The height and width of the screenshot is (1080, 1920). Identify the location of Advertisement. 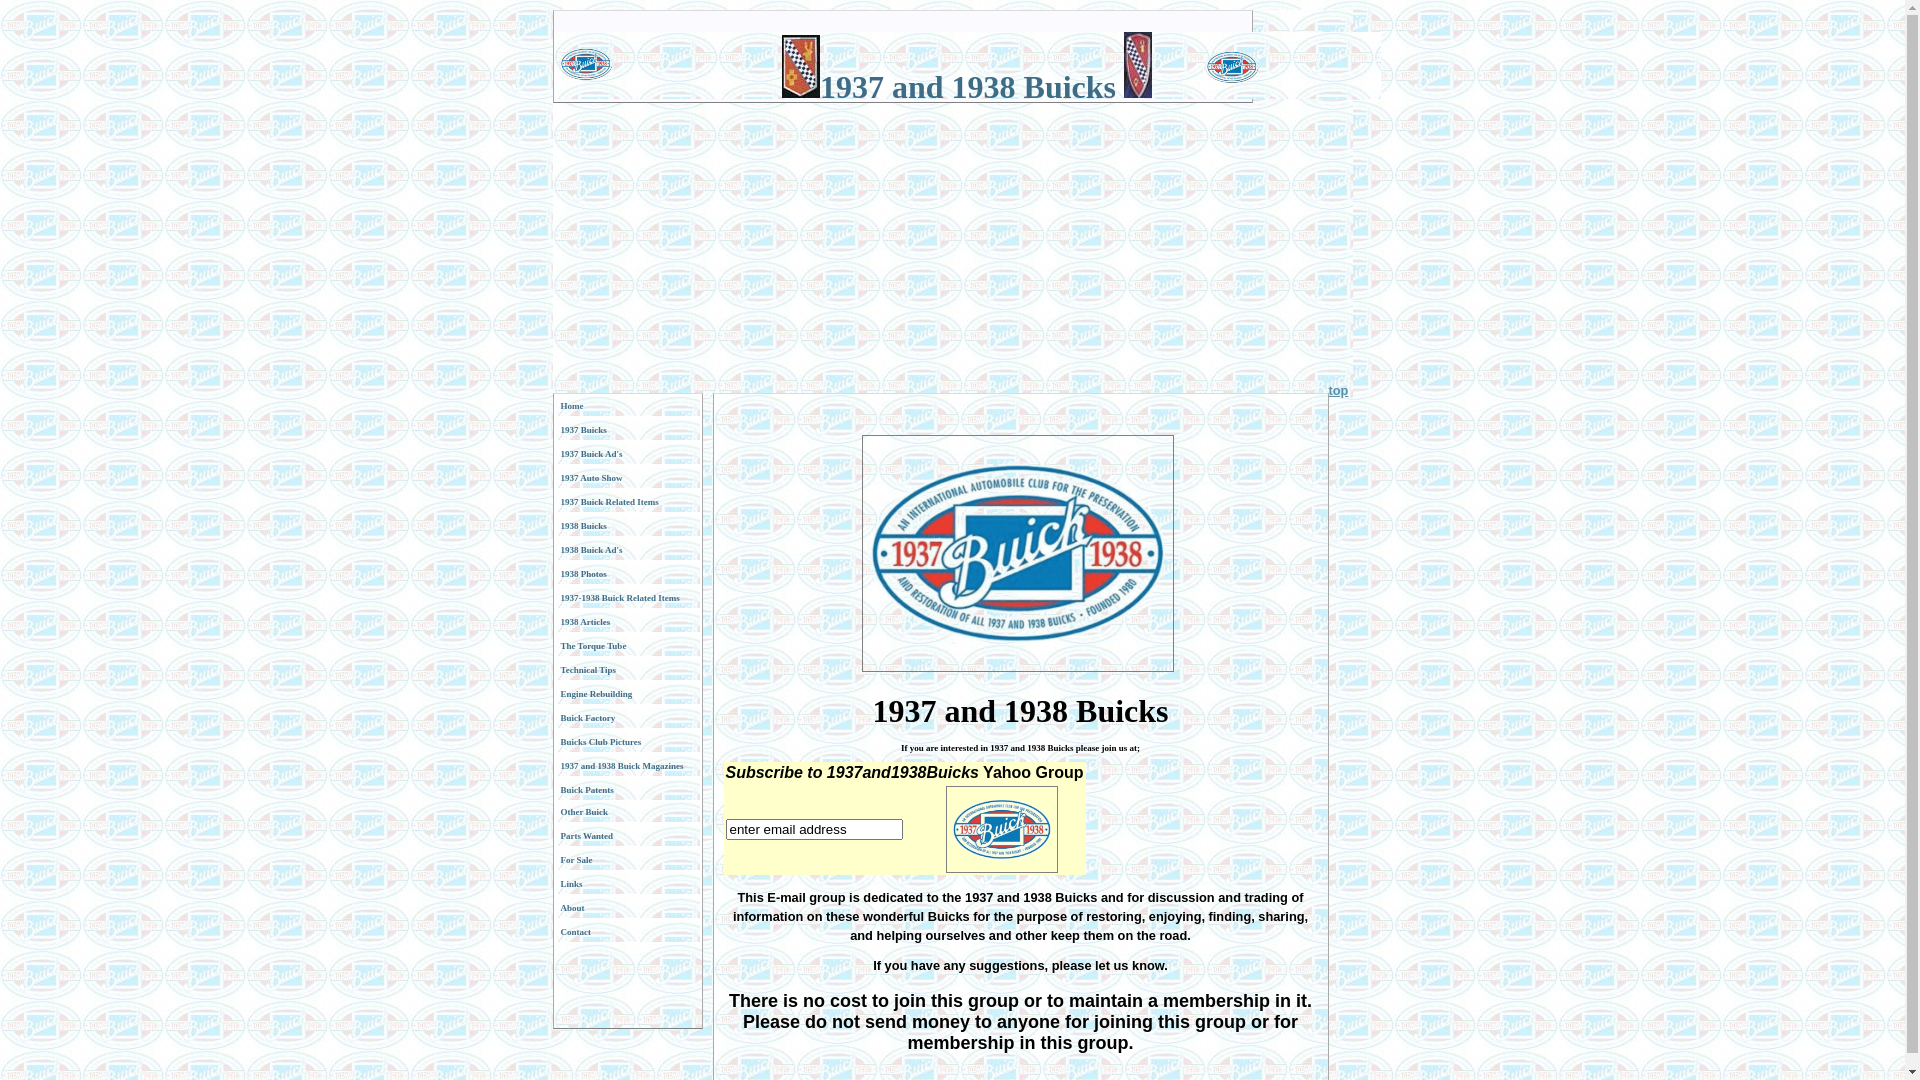
(952, 243).